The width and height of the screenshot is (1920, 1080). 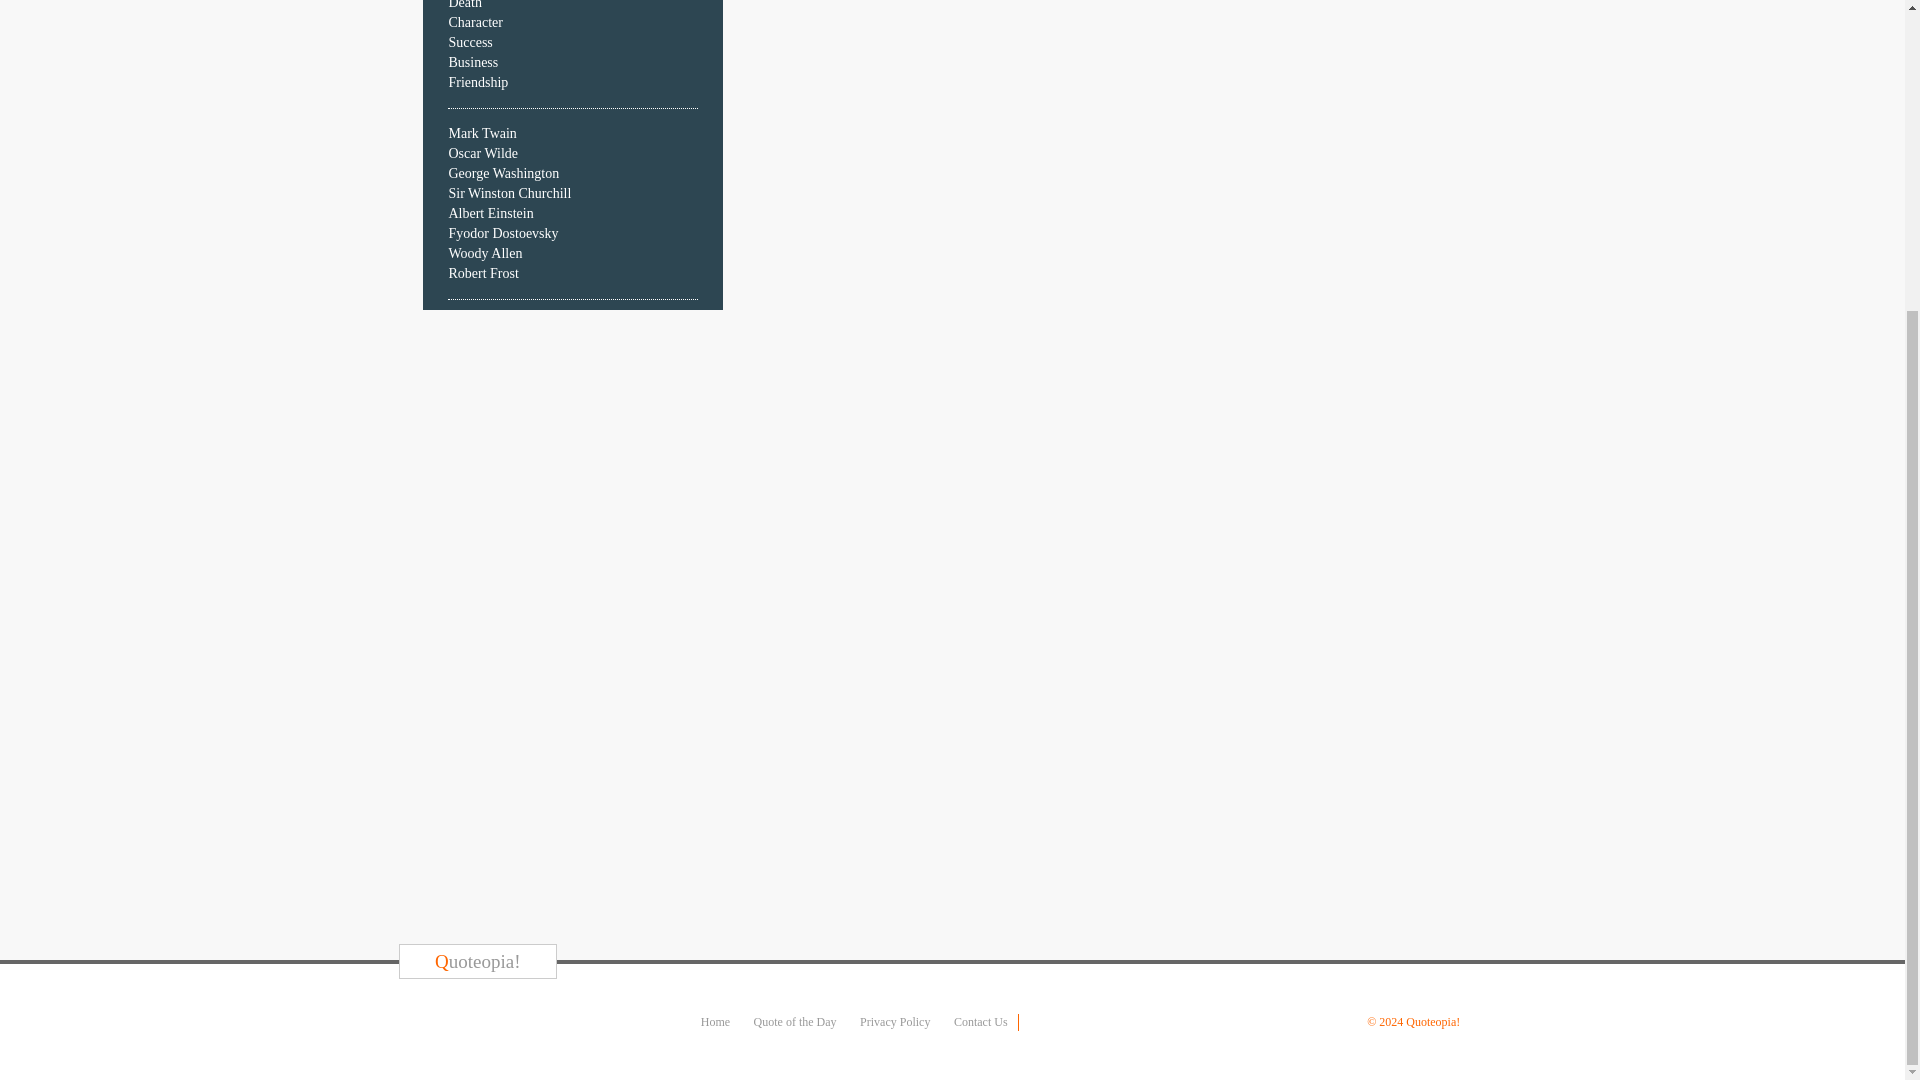 I want to click on Death, so click(x=464, y=4).